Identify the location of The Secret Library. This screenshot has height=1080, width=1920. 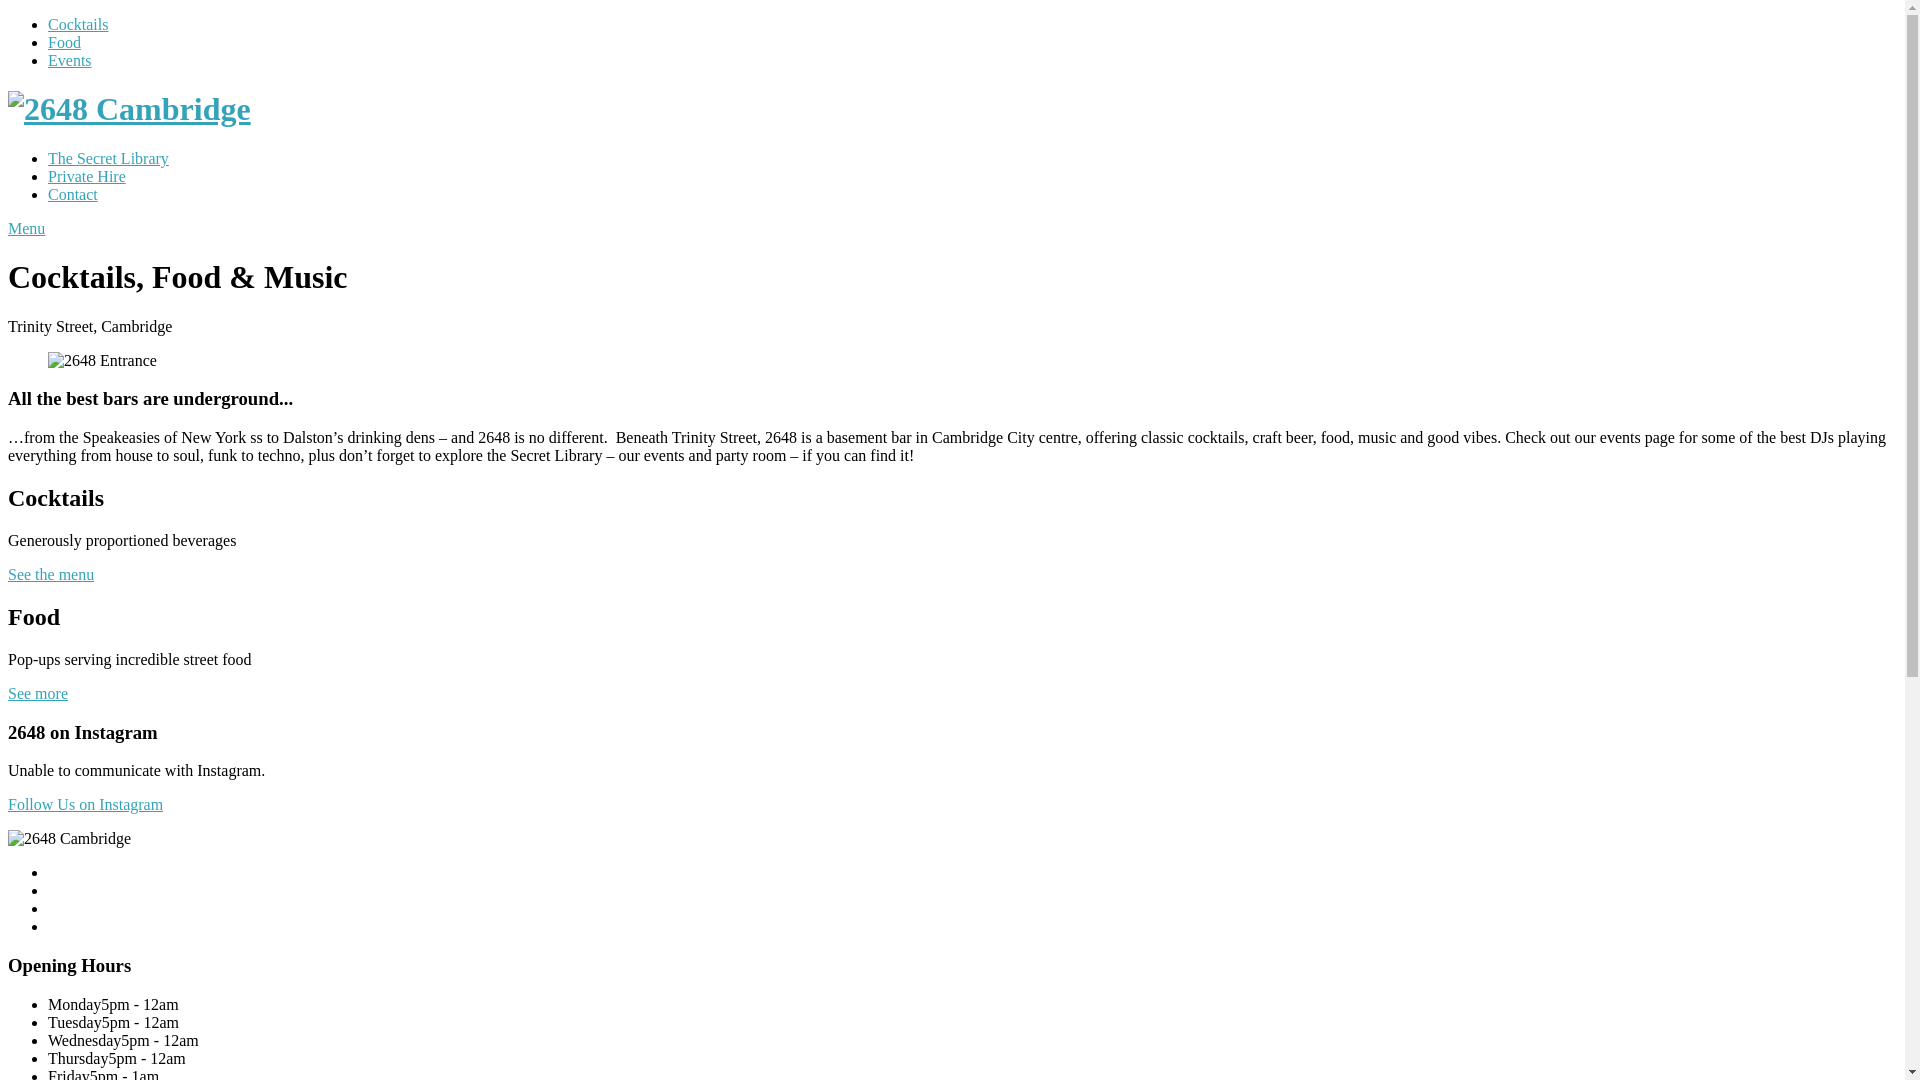
(108, 158).